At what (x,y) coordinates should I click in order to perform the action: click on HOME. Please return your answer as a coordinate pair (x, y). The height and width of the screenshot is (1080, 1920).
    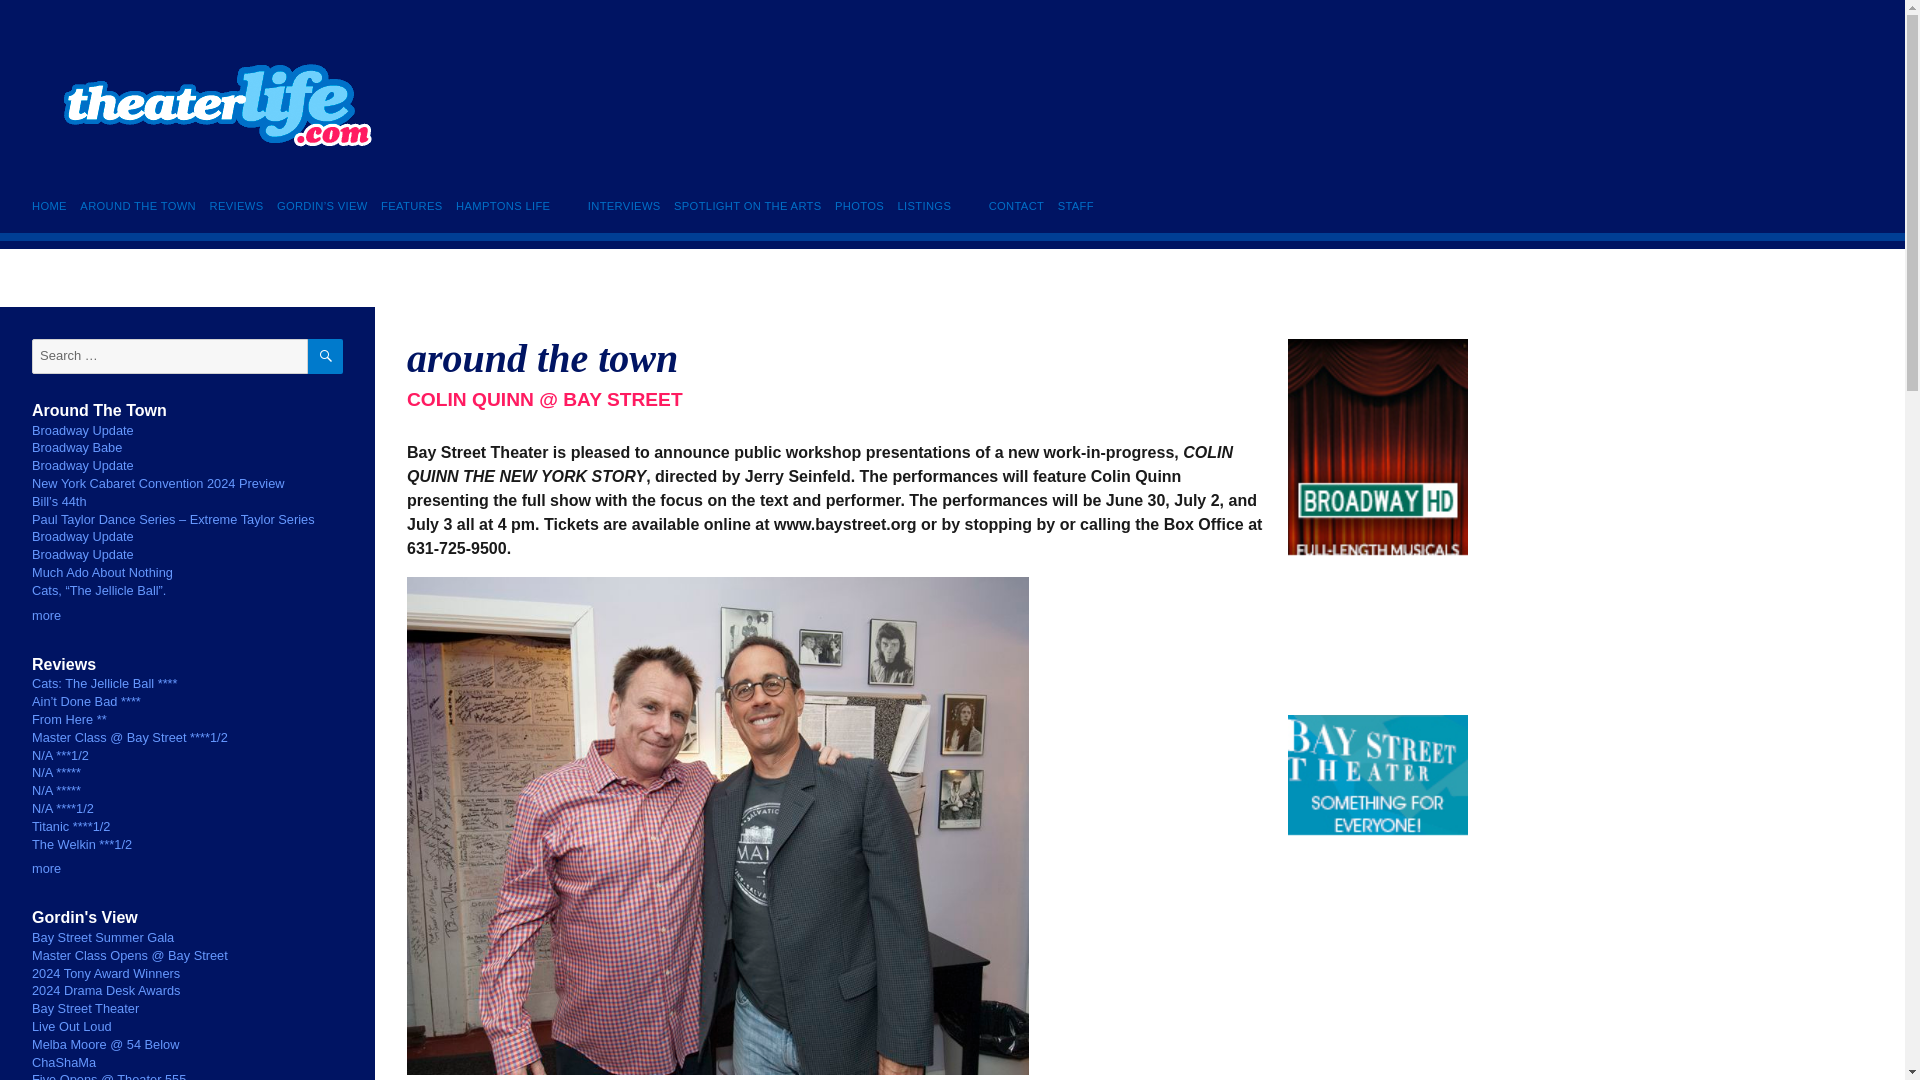
    Looking at the image, I should click on (53, 206).